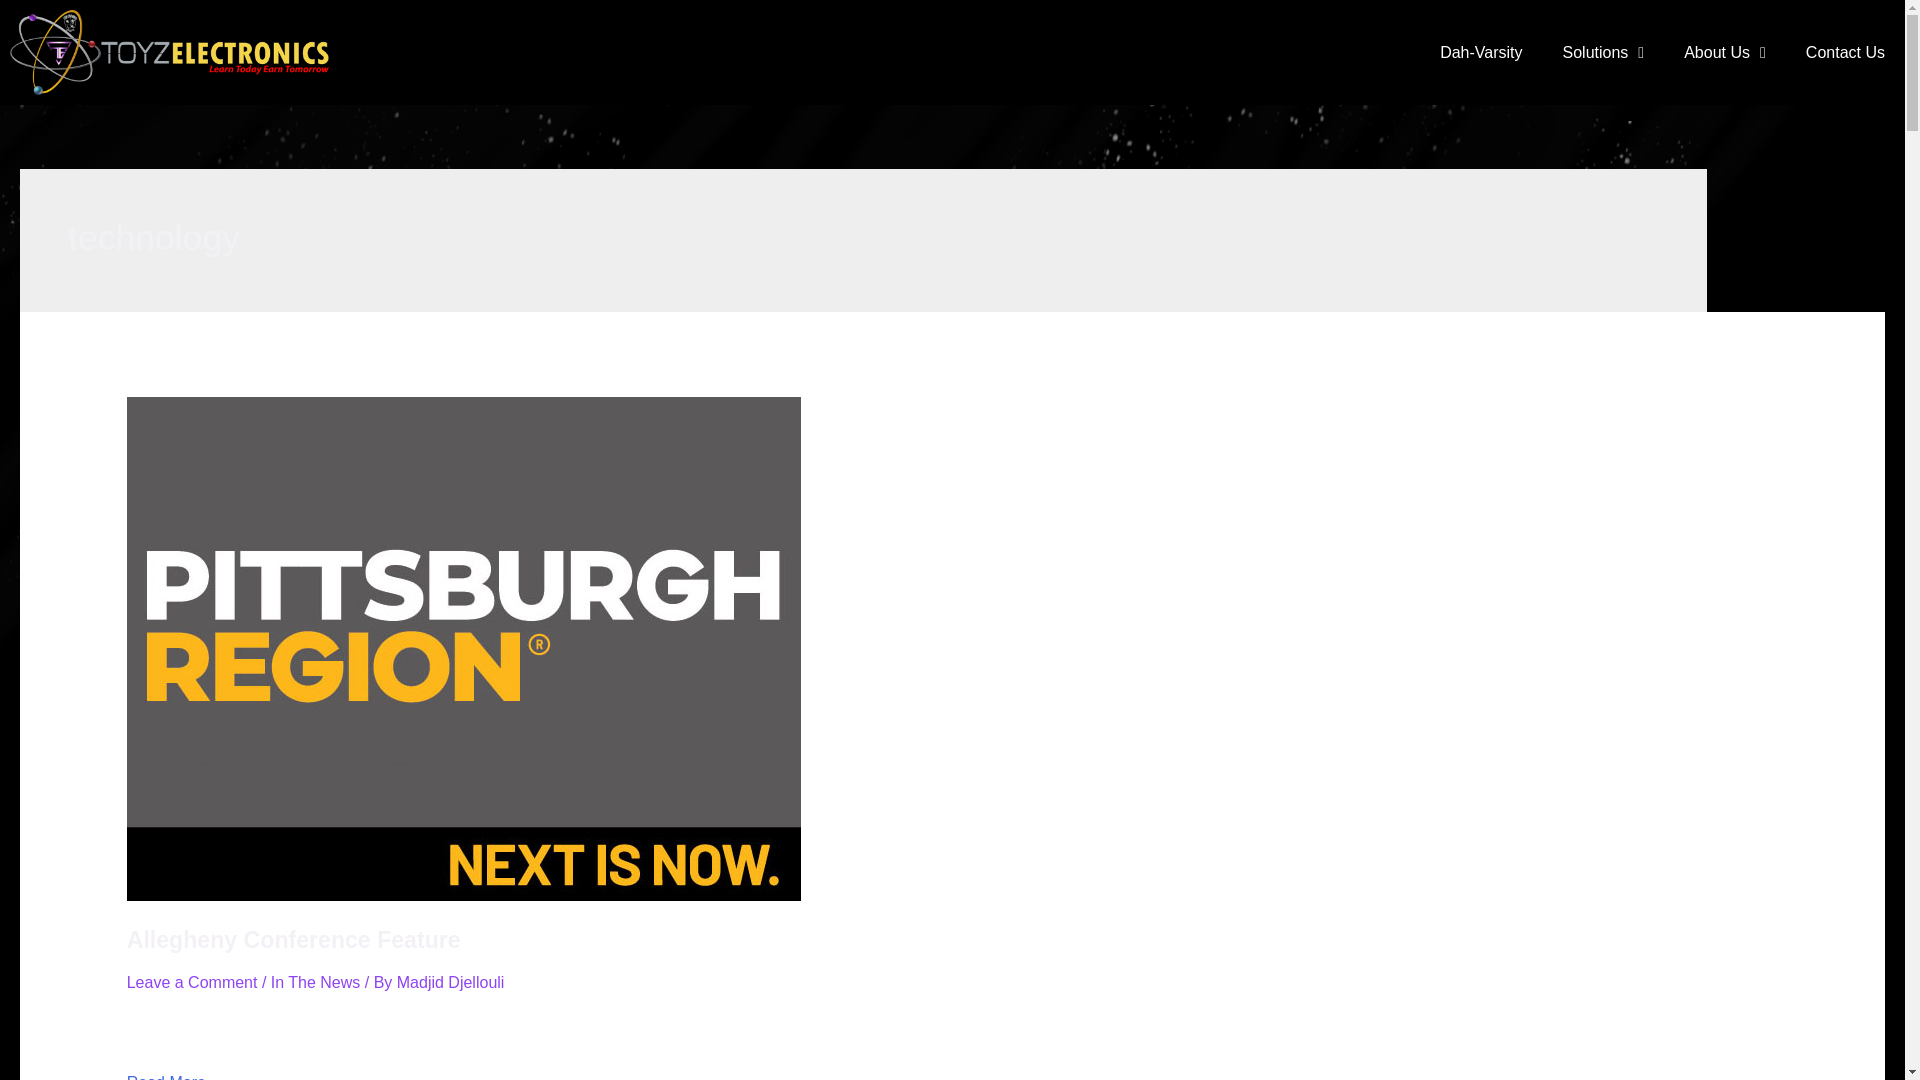 This screenshot has height=1080, width=1920. Describe the element at coordinates (1480, 52) in the screenshot. I see `Dah-Varsity` at that location.